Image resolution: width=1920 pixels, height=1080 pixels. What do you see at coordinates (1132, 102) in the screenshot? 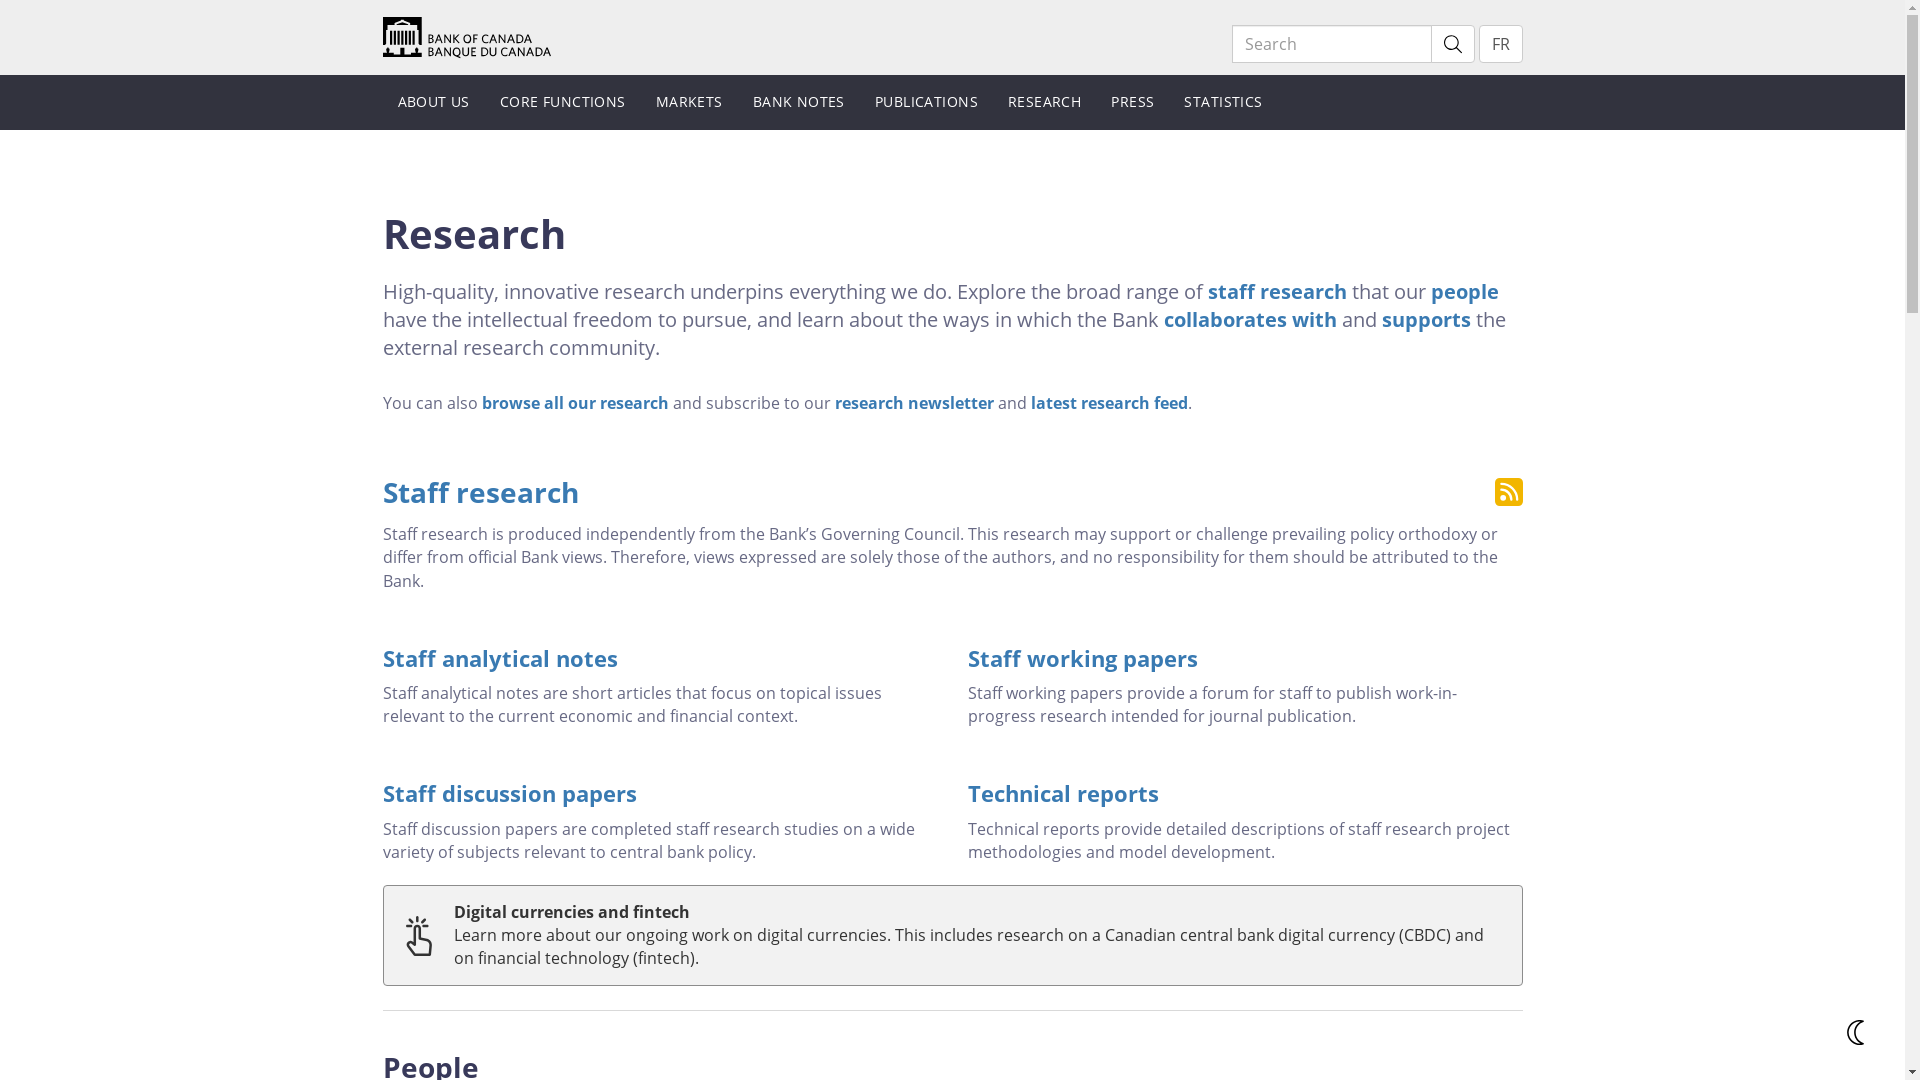
I see `PRESS` at bounding box center [1132, 102].